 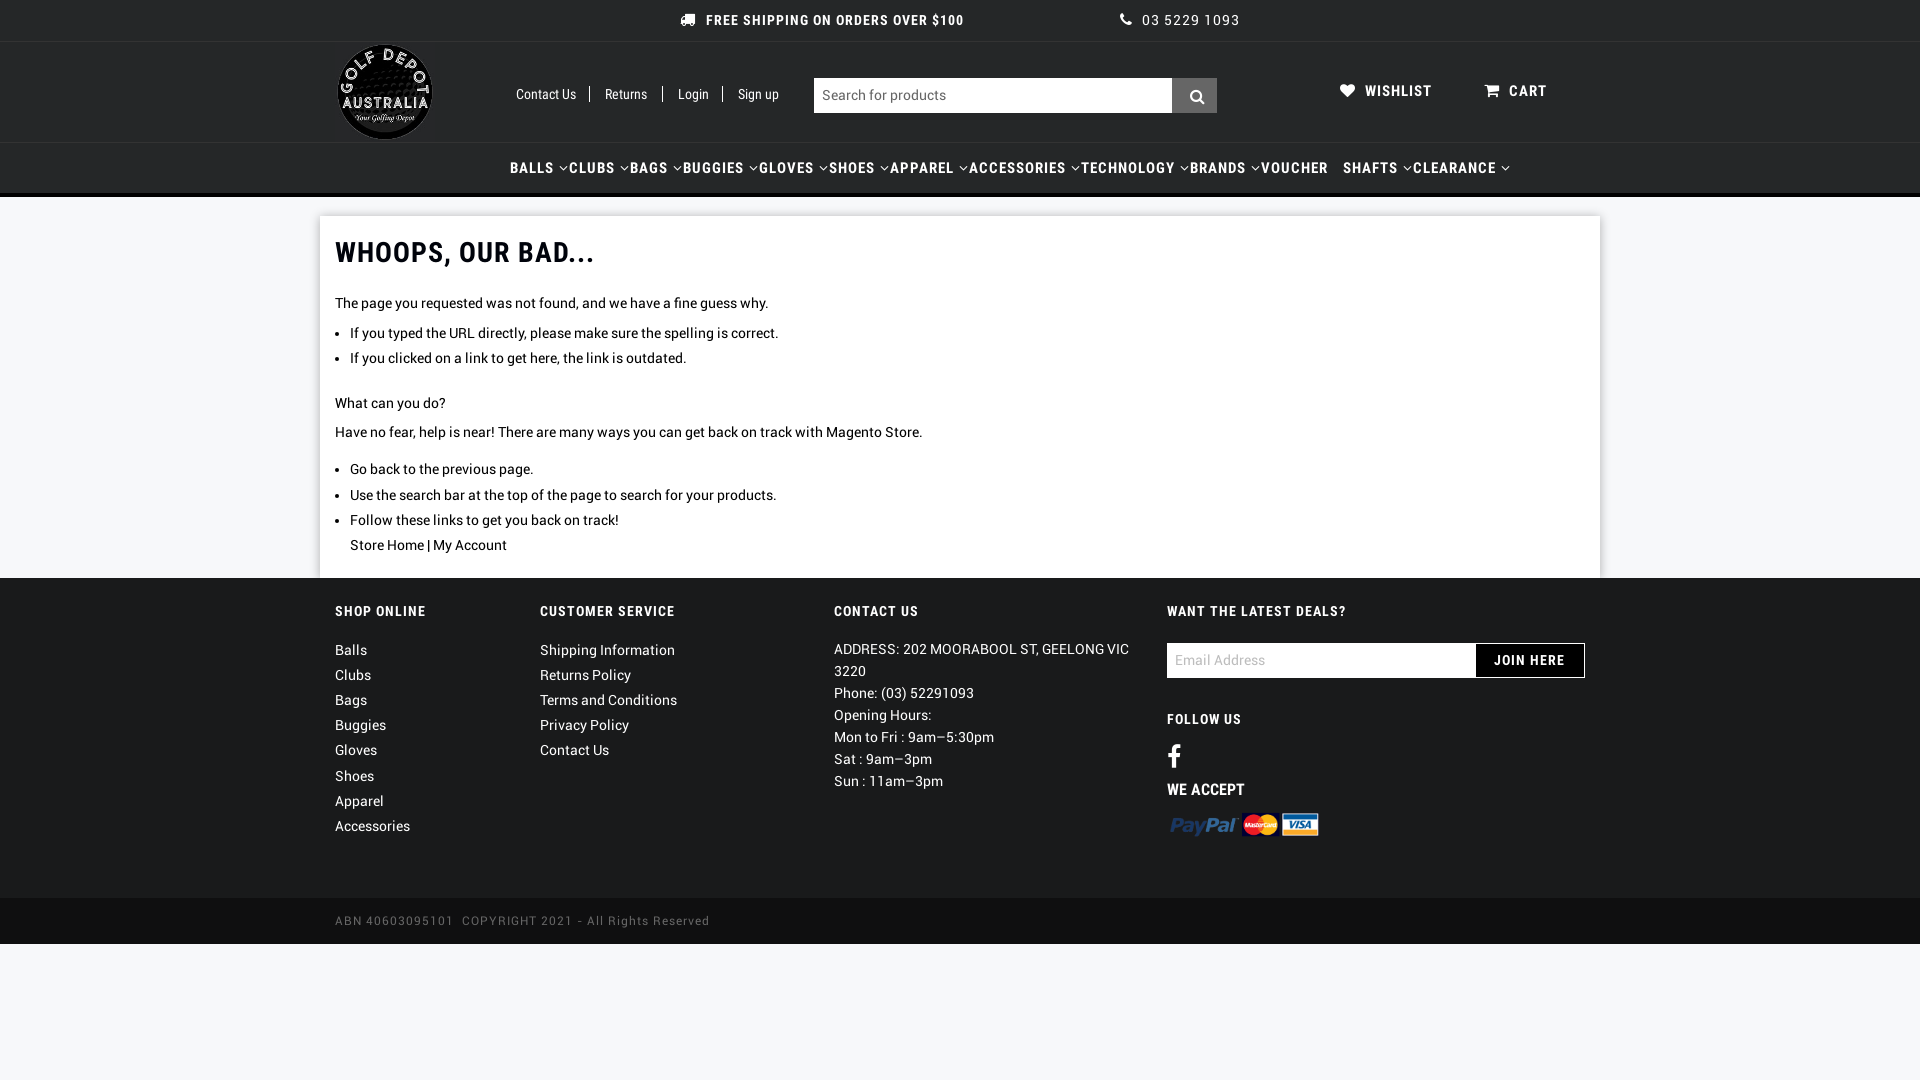 What do you see at coordinates (574, 750) in the screenshot?
I see `Contact Us` at bounding box center [574, 750].